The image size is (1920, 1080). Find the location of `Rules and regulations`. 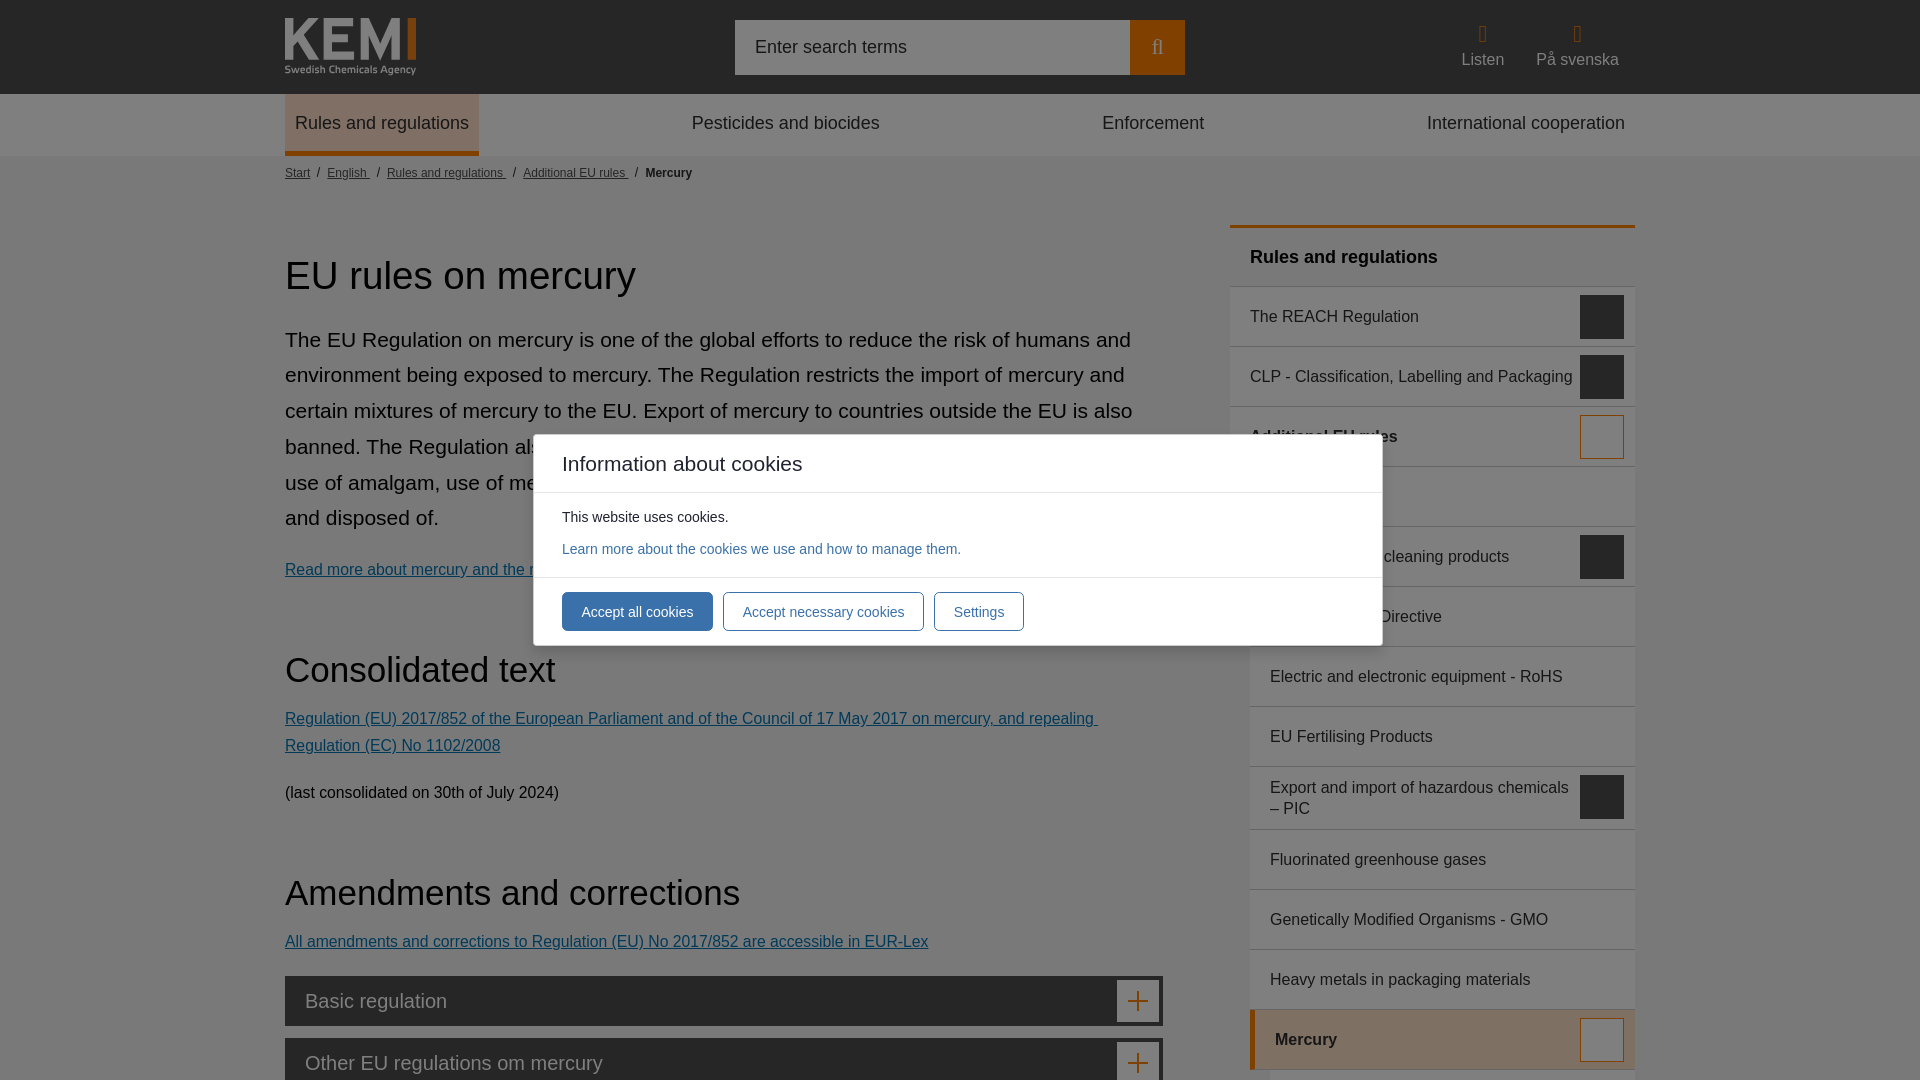

Rules and regulations is located at coordinates (454, 173).